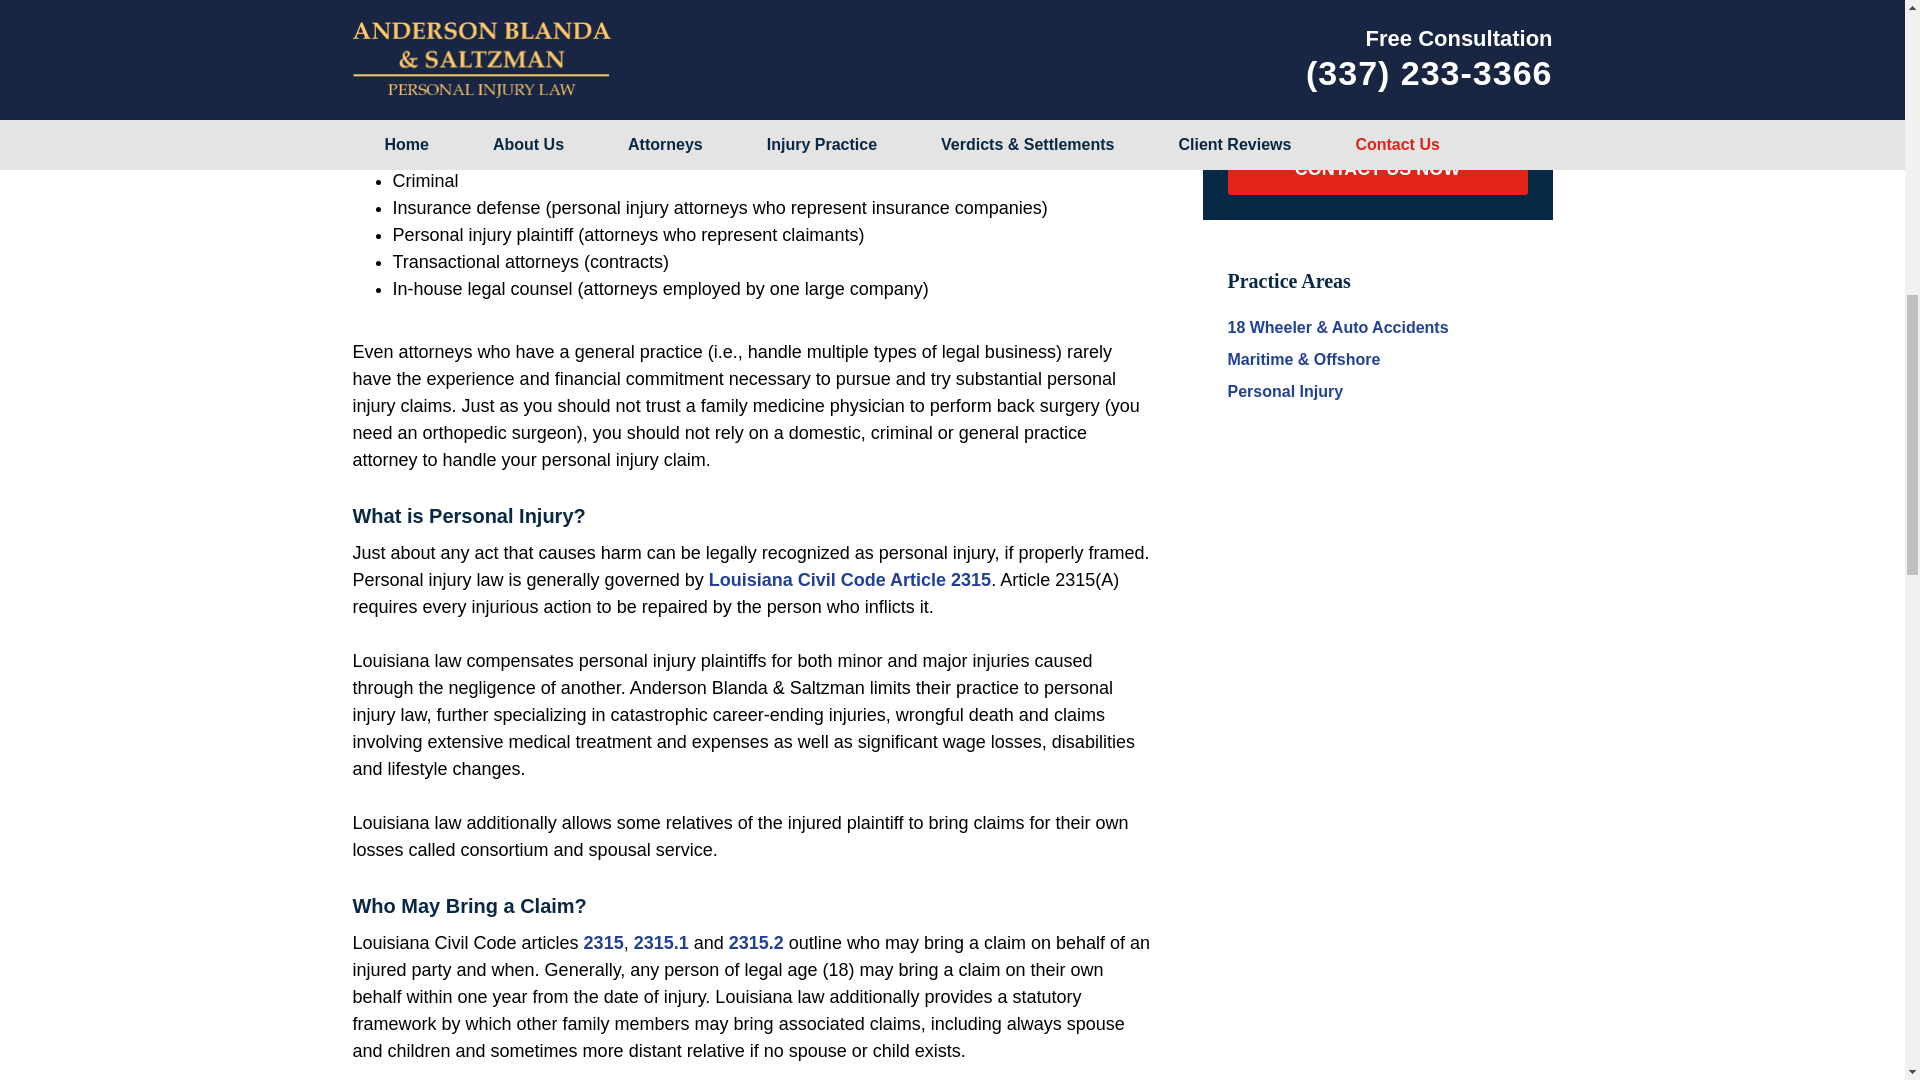 The width and height of the screenshot is (1920, 1080). I want to click on Practice Areas, so click(1290, 280).